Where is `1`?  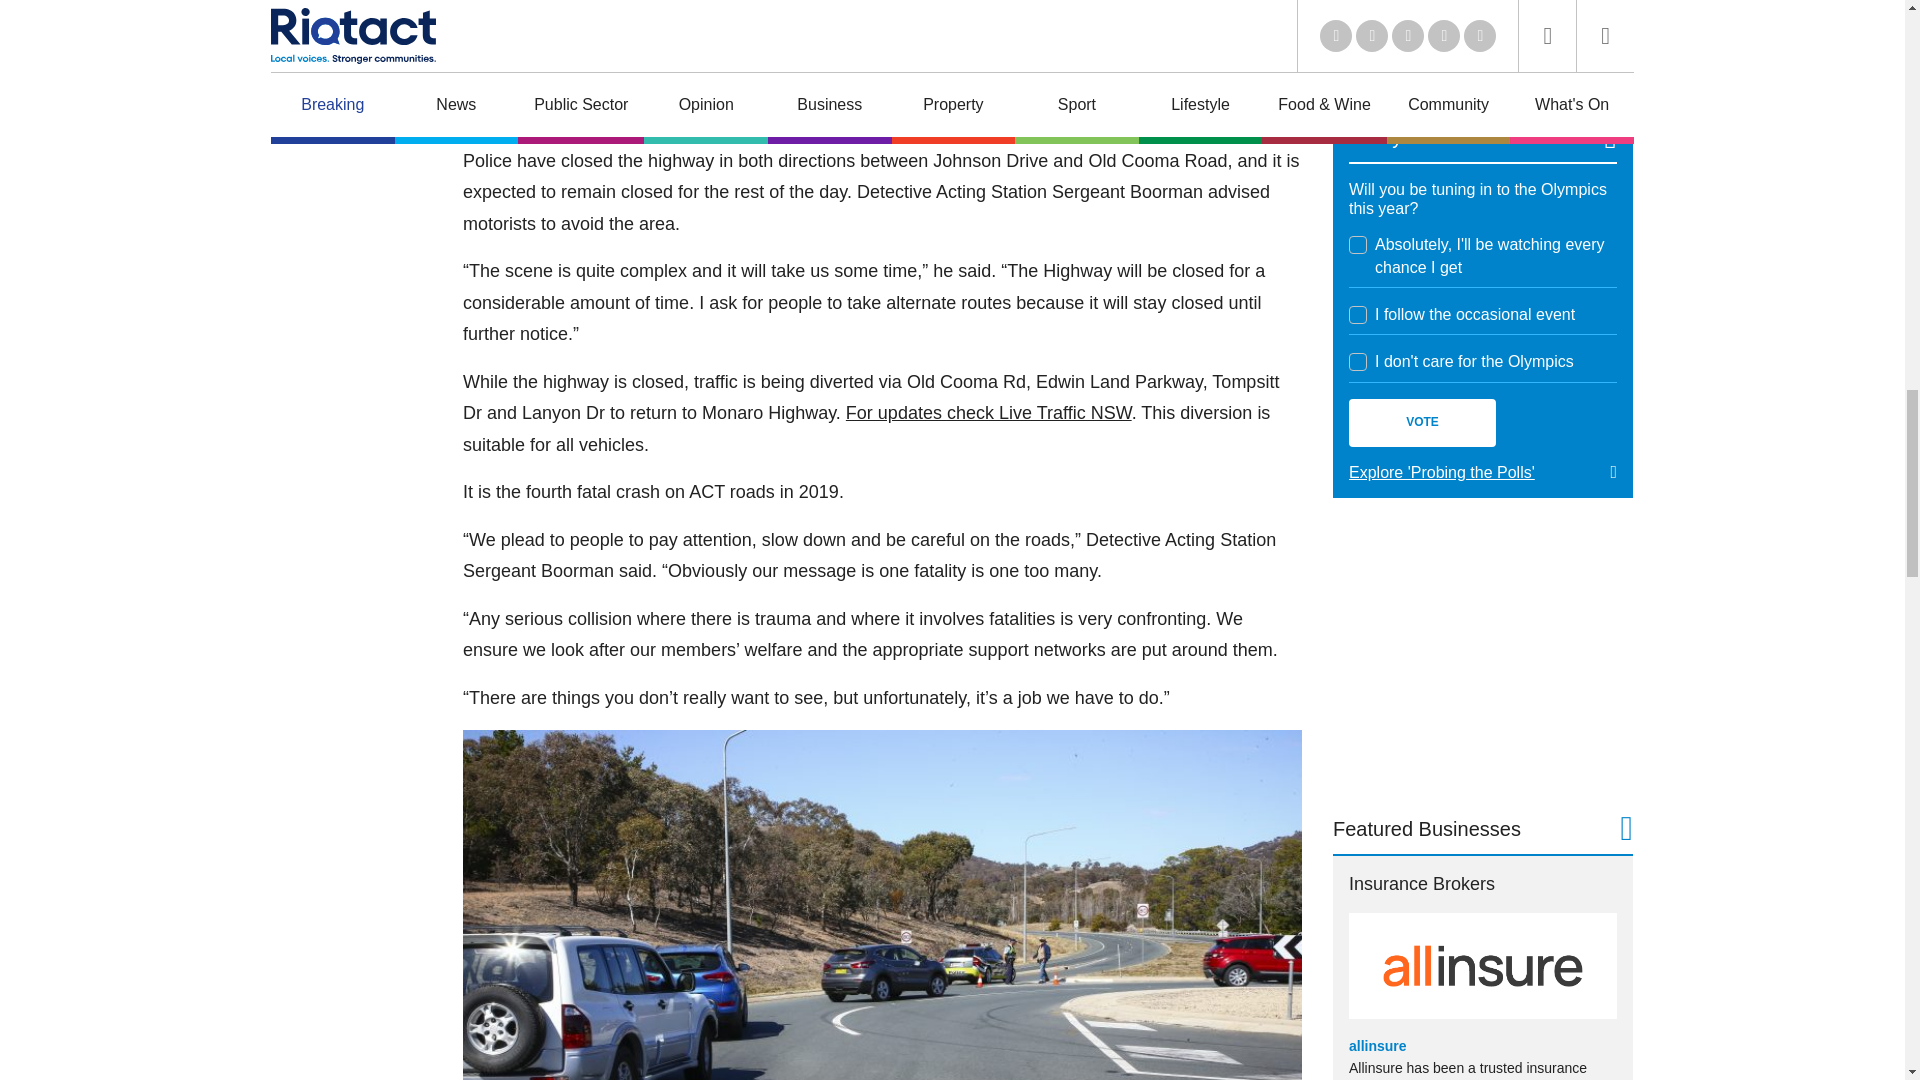 1 is located at coordinates (606, 448).